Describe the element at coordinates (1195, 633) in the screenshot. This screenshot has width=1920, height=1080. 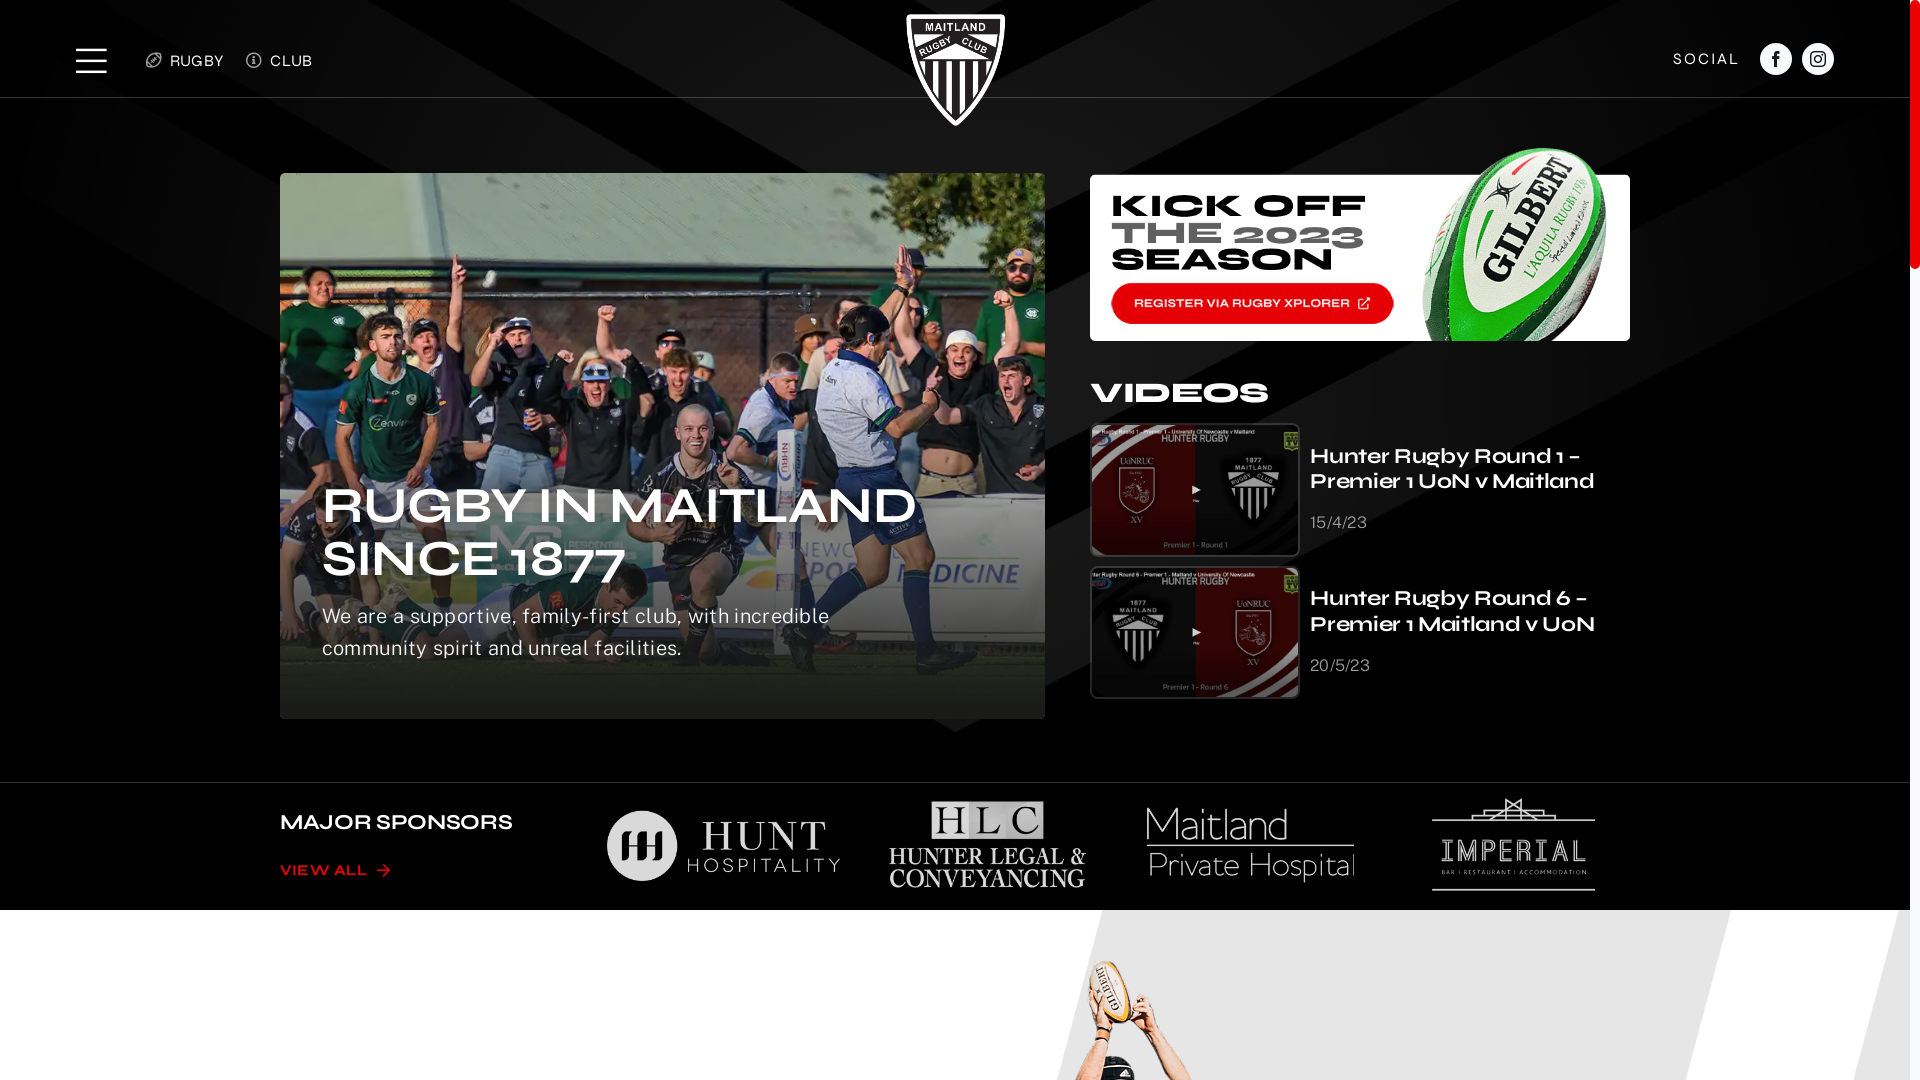
I see `maitland uonruc` at that location.